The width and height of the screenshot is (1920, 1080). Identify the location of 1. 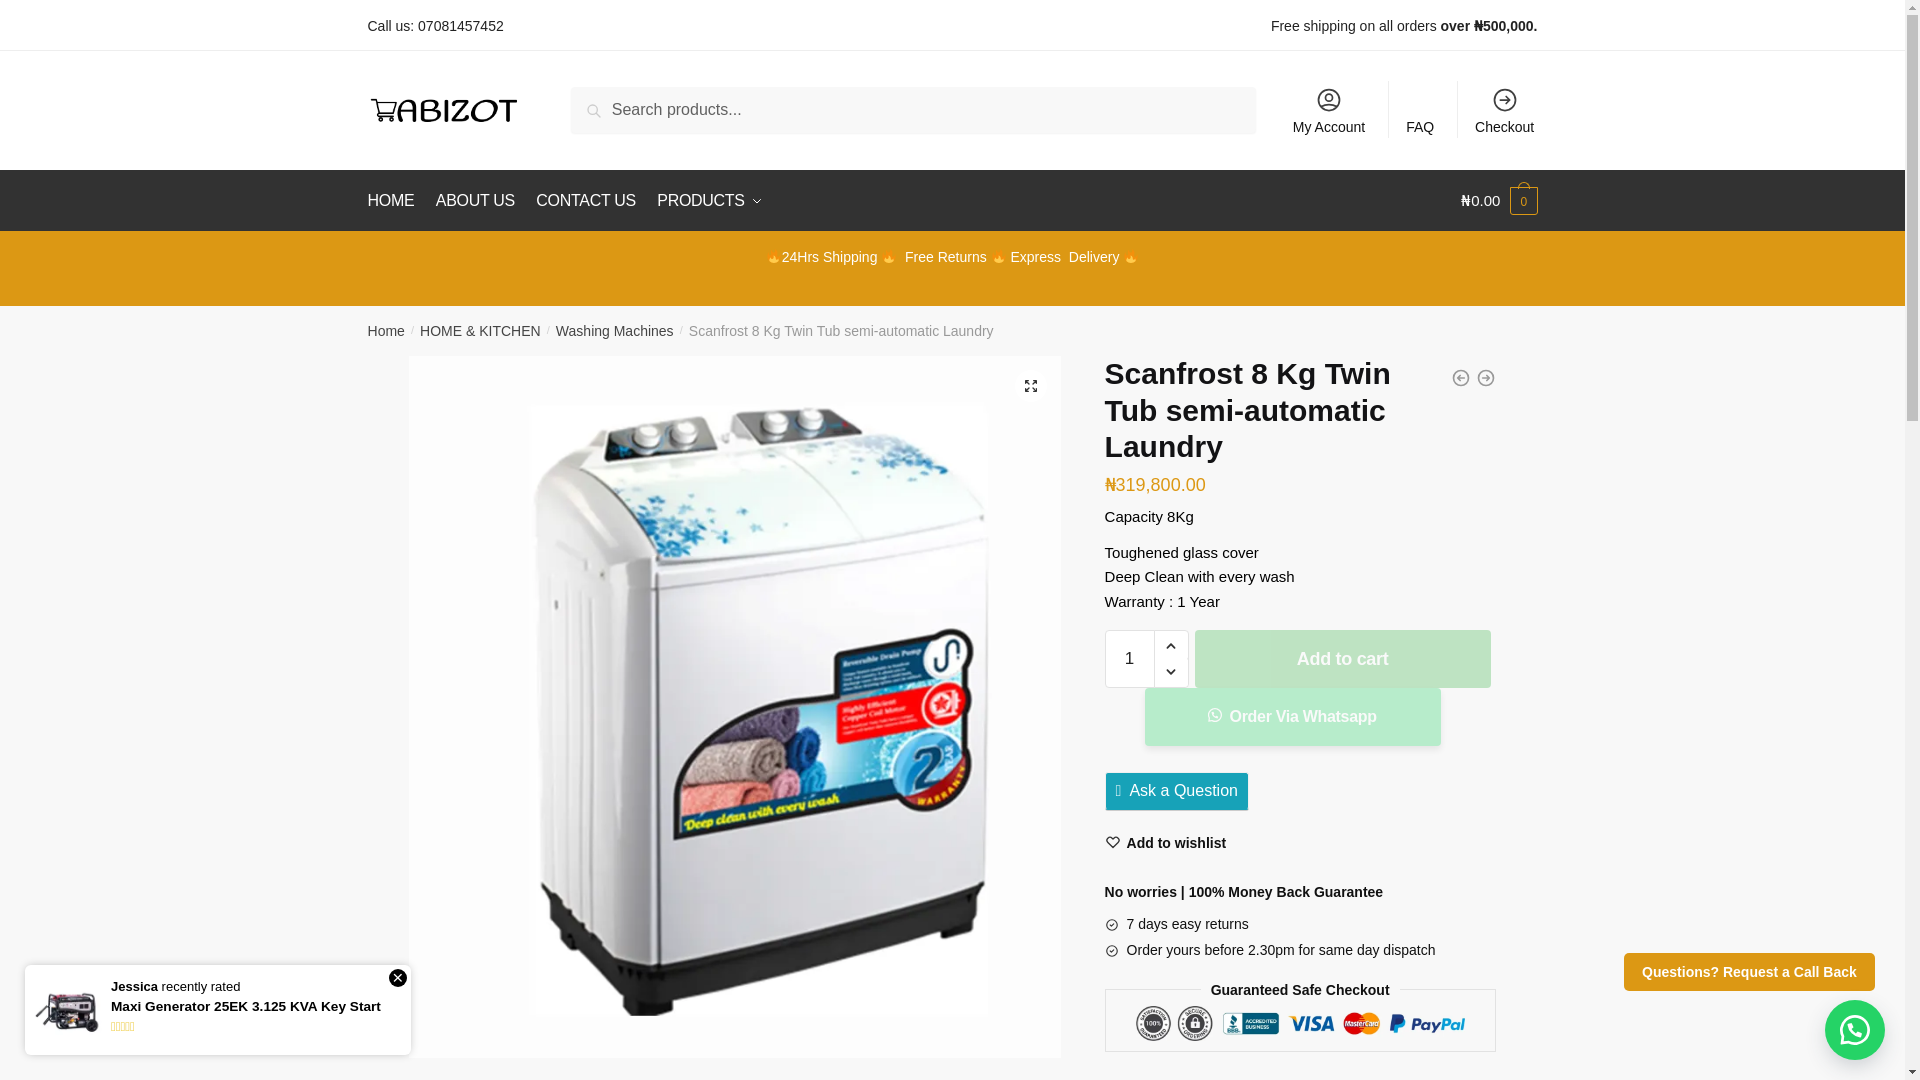
(1130, 658).